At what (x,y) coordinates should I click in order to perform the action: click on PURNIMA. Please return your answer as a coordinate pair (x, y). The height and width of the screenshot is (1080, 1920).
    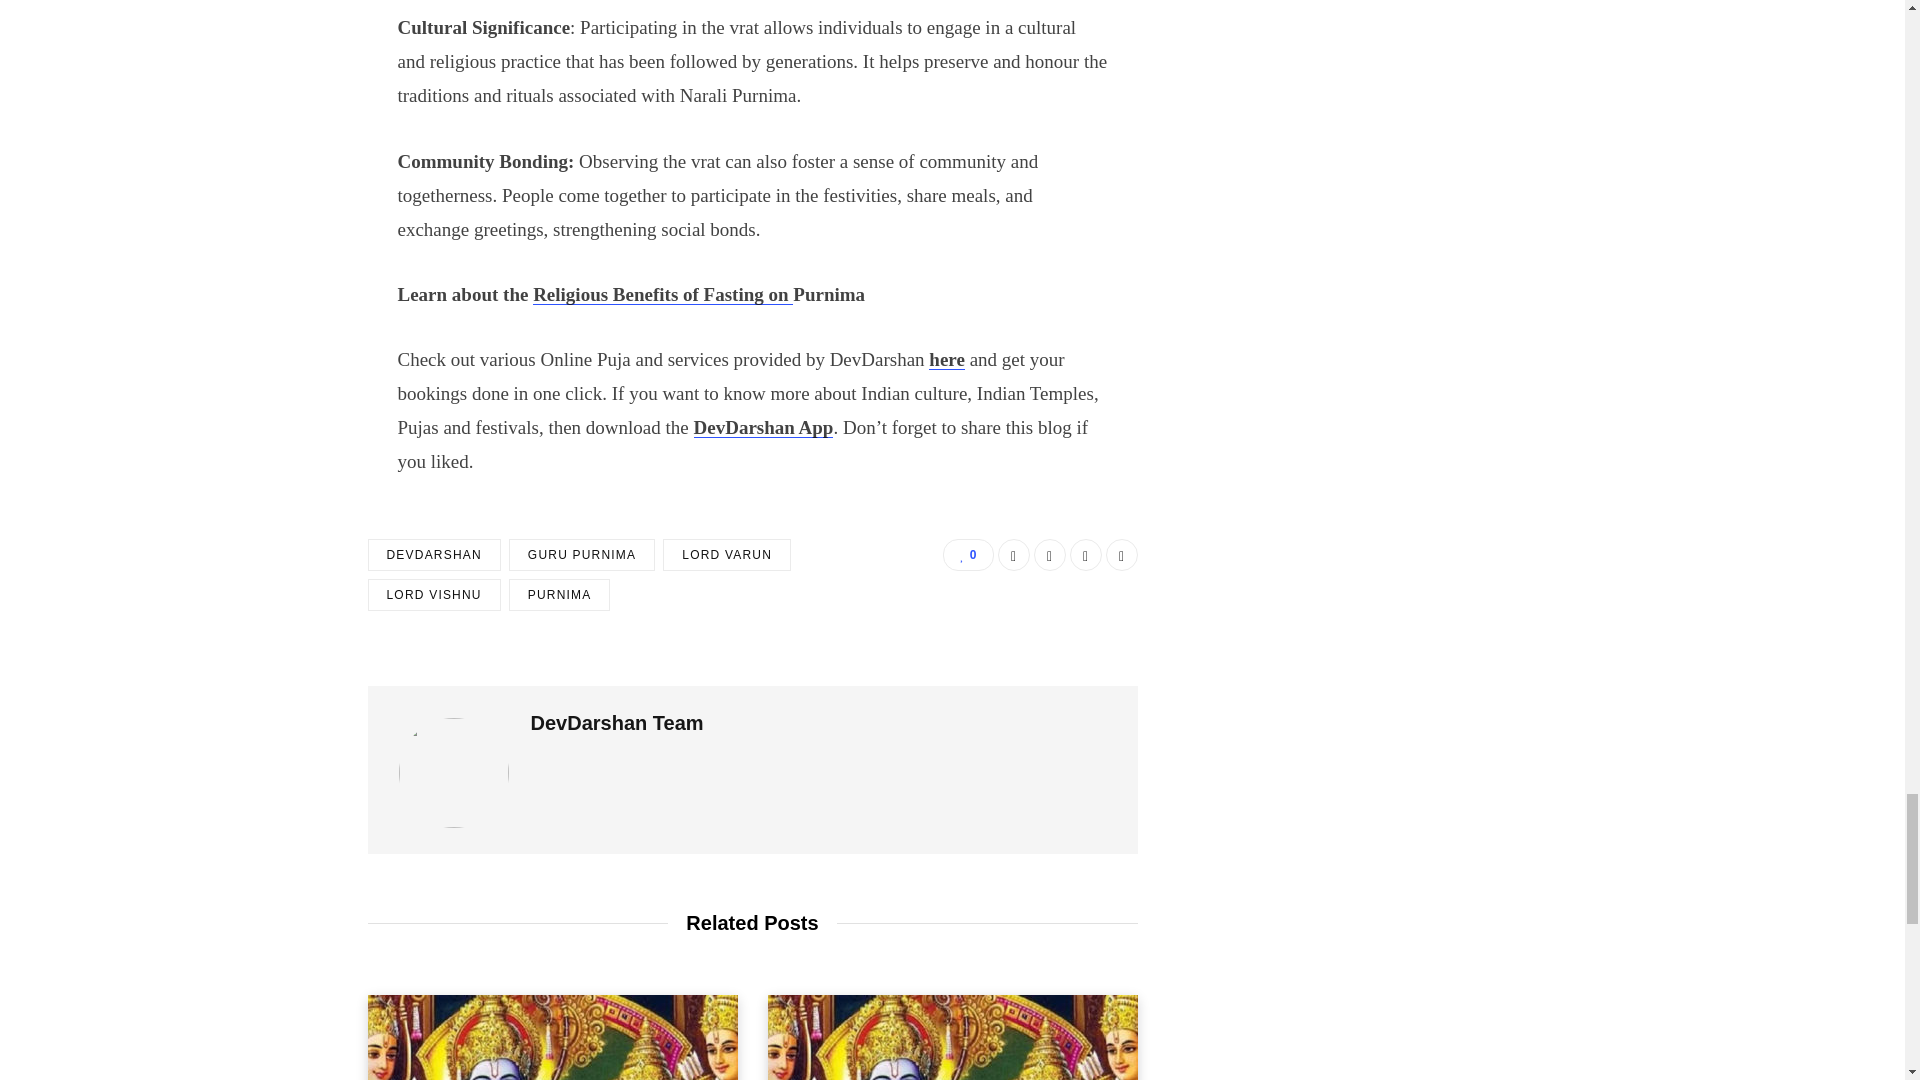
    Looking at the image, I should click on (559, 594).